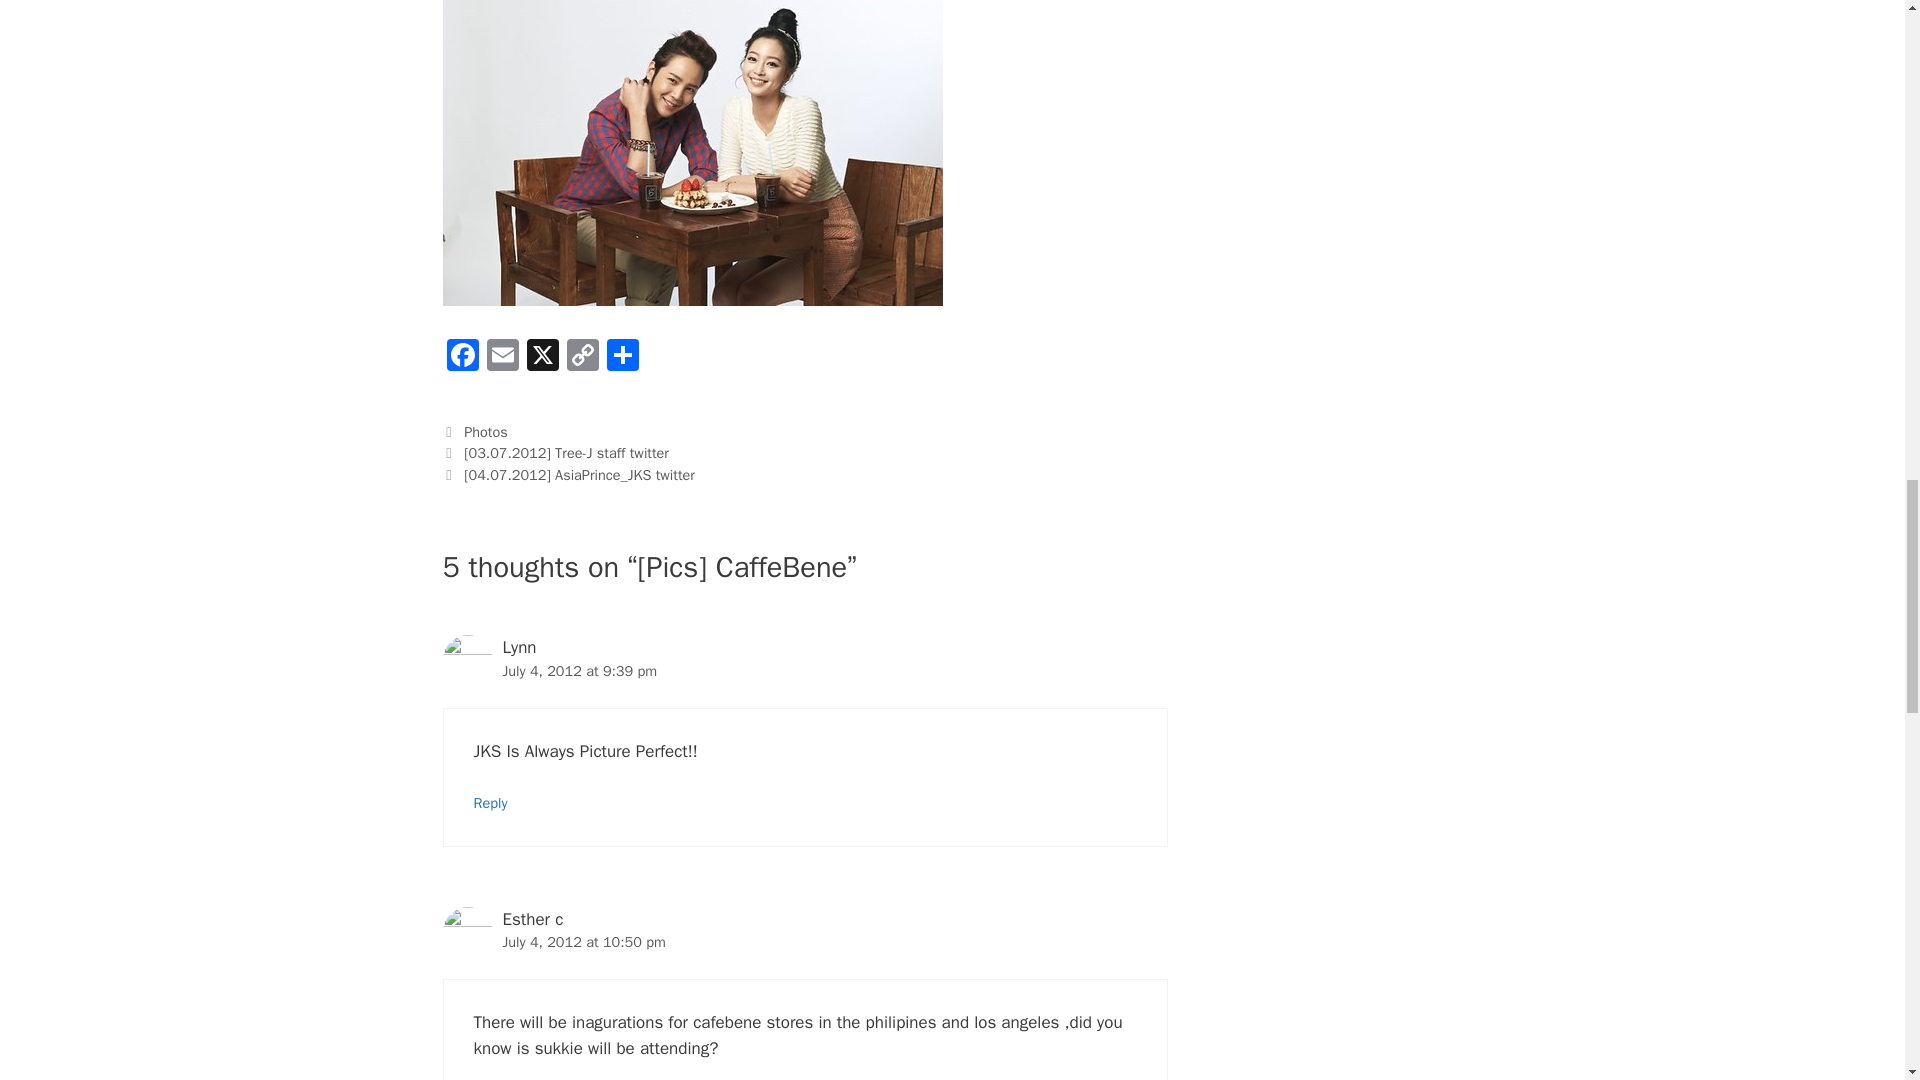 The image size is (1920, 1080). Describe the element at coordinates (542, 358) in the screenshot. I see `X` at that location.